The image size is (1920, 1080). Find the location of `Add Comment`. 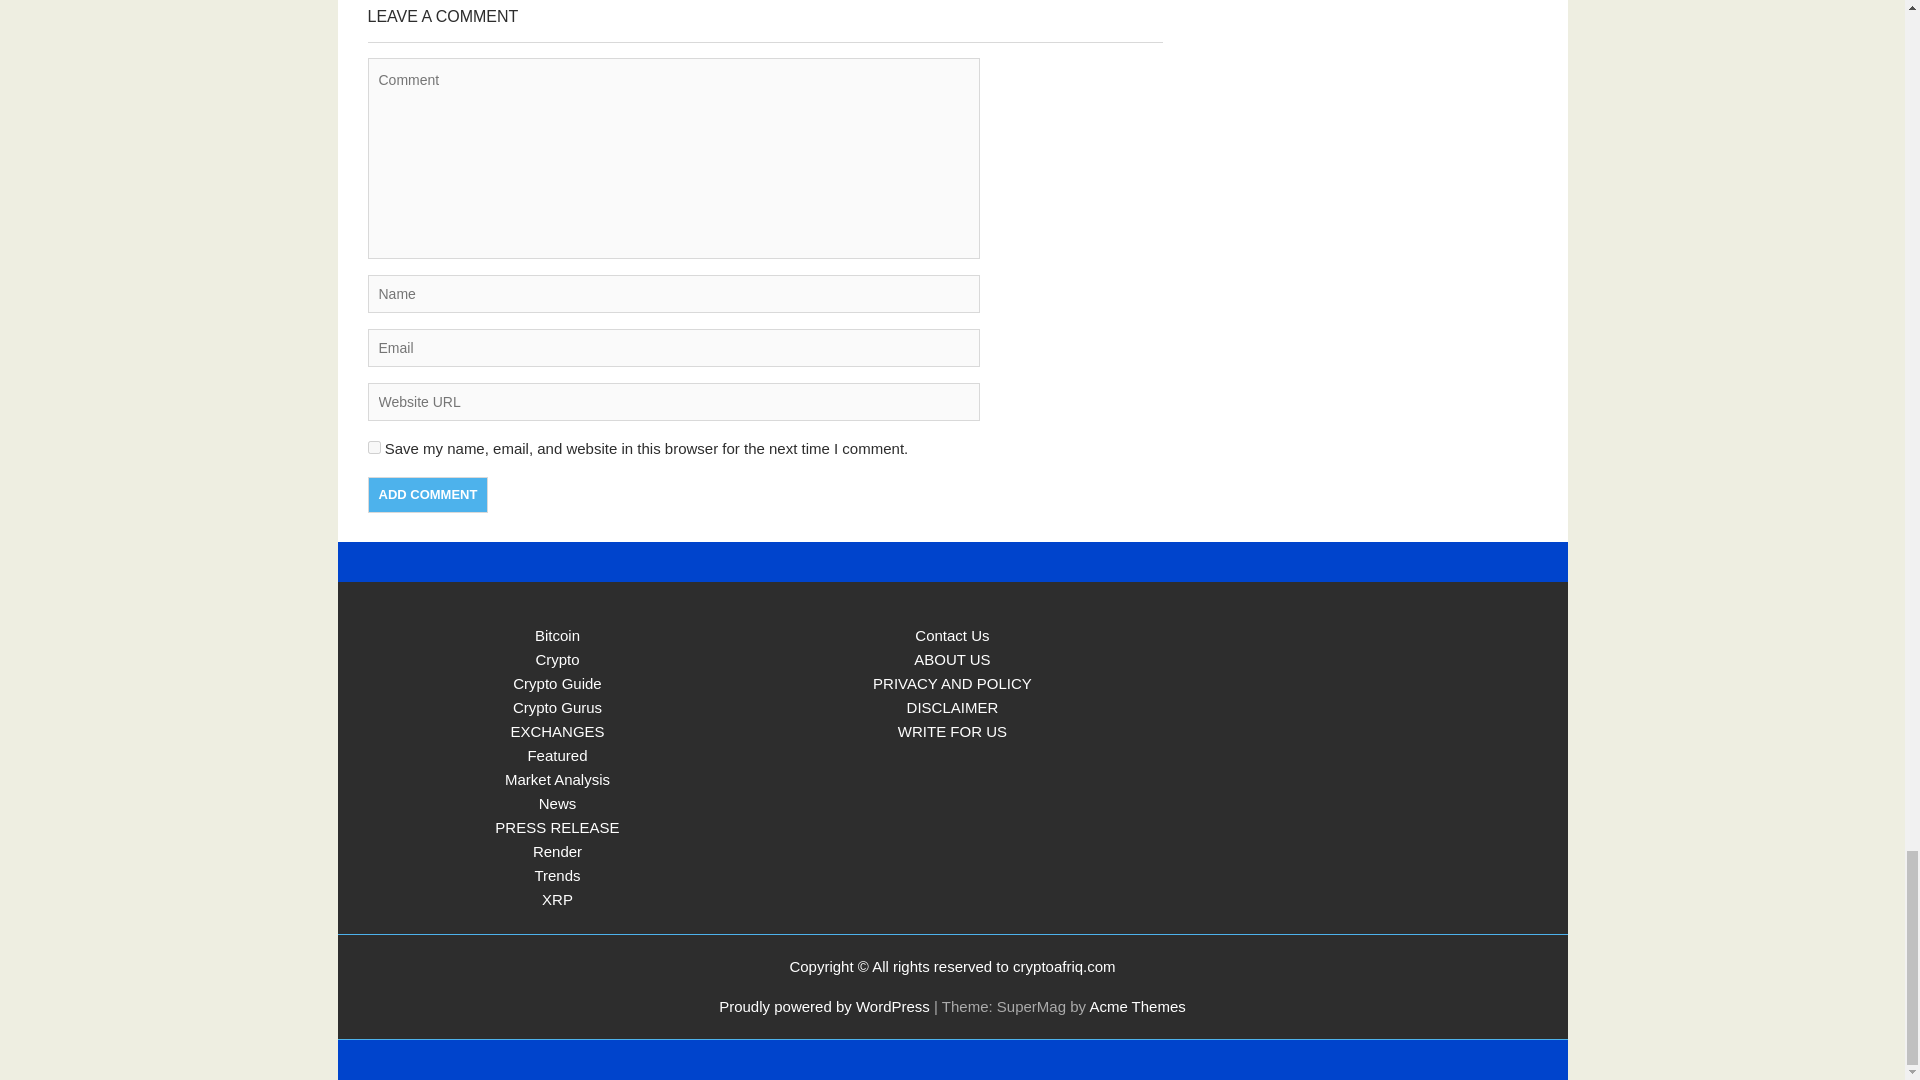

Add Comment is located at coordinates (428, 495).